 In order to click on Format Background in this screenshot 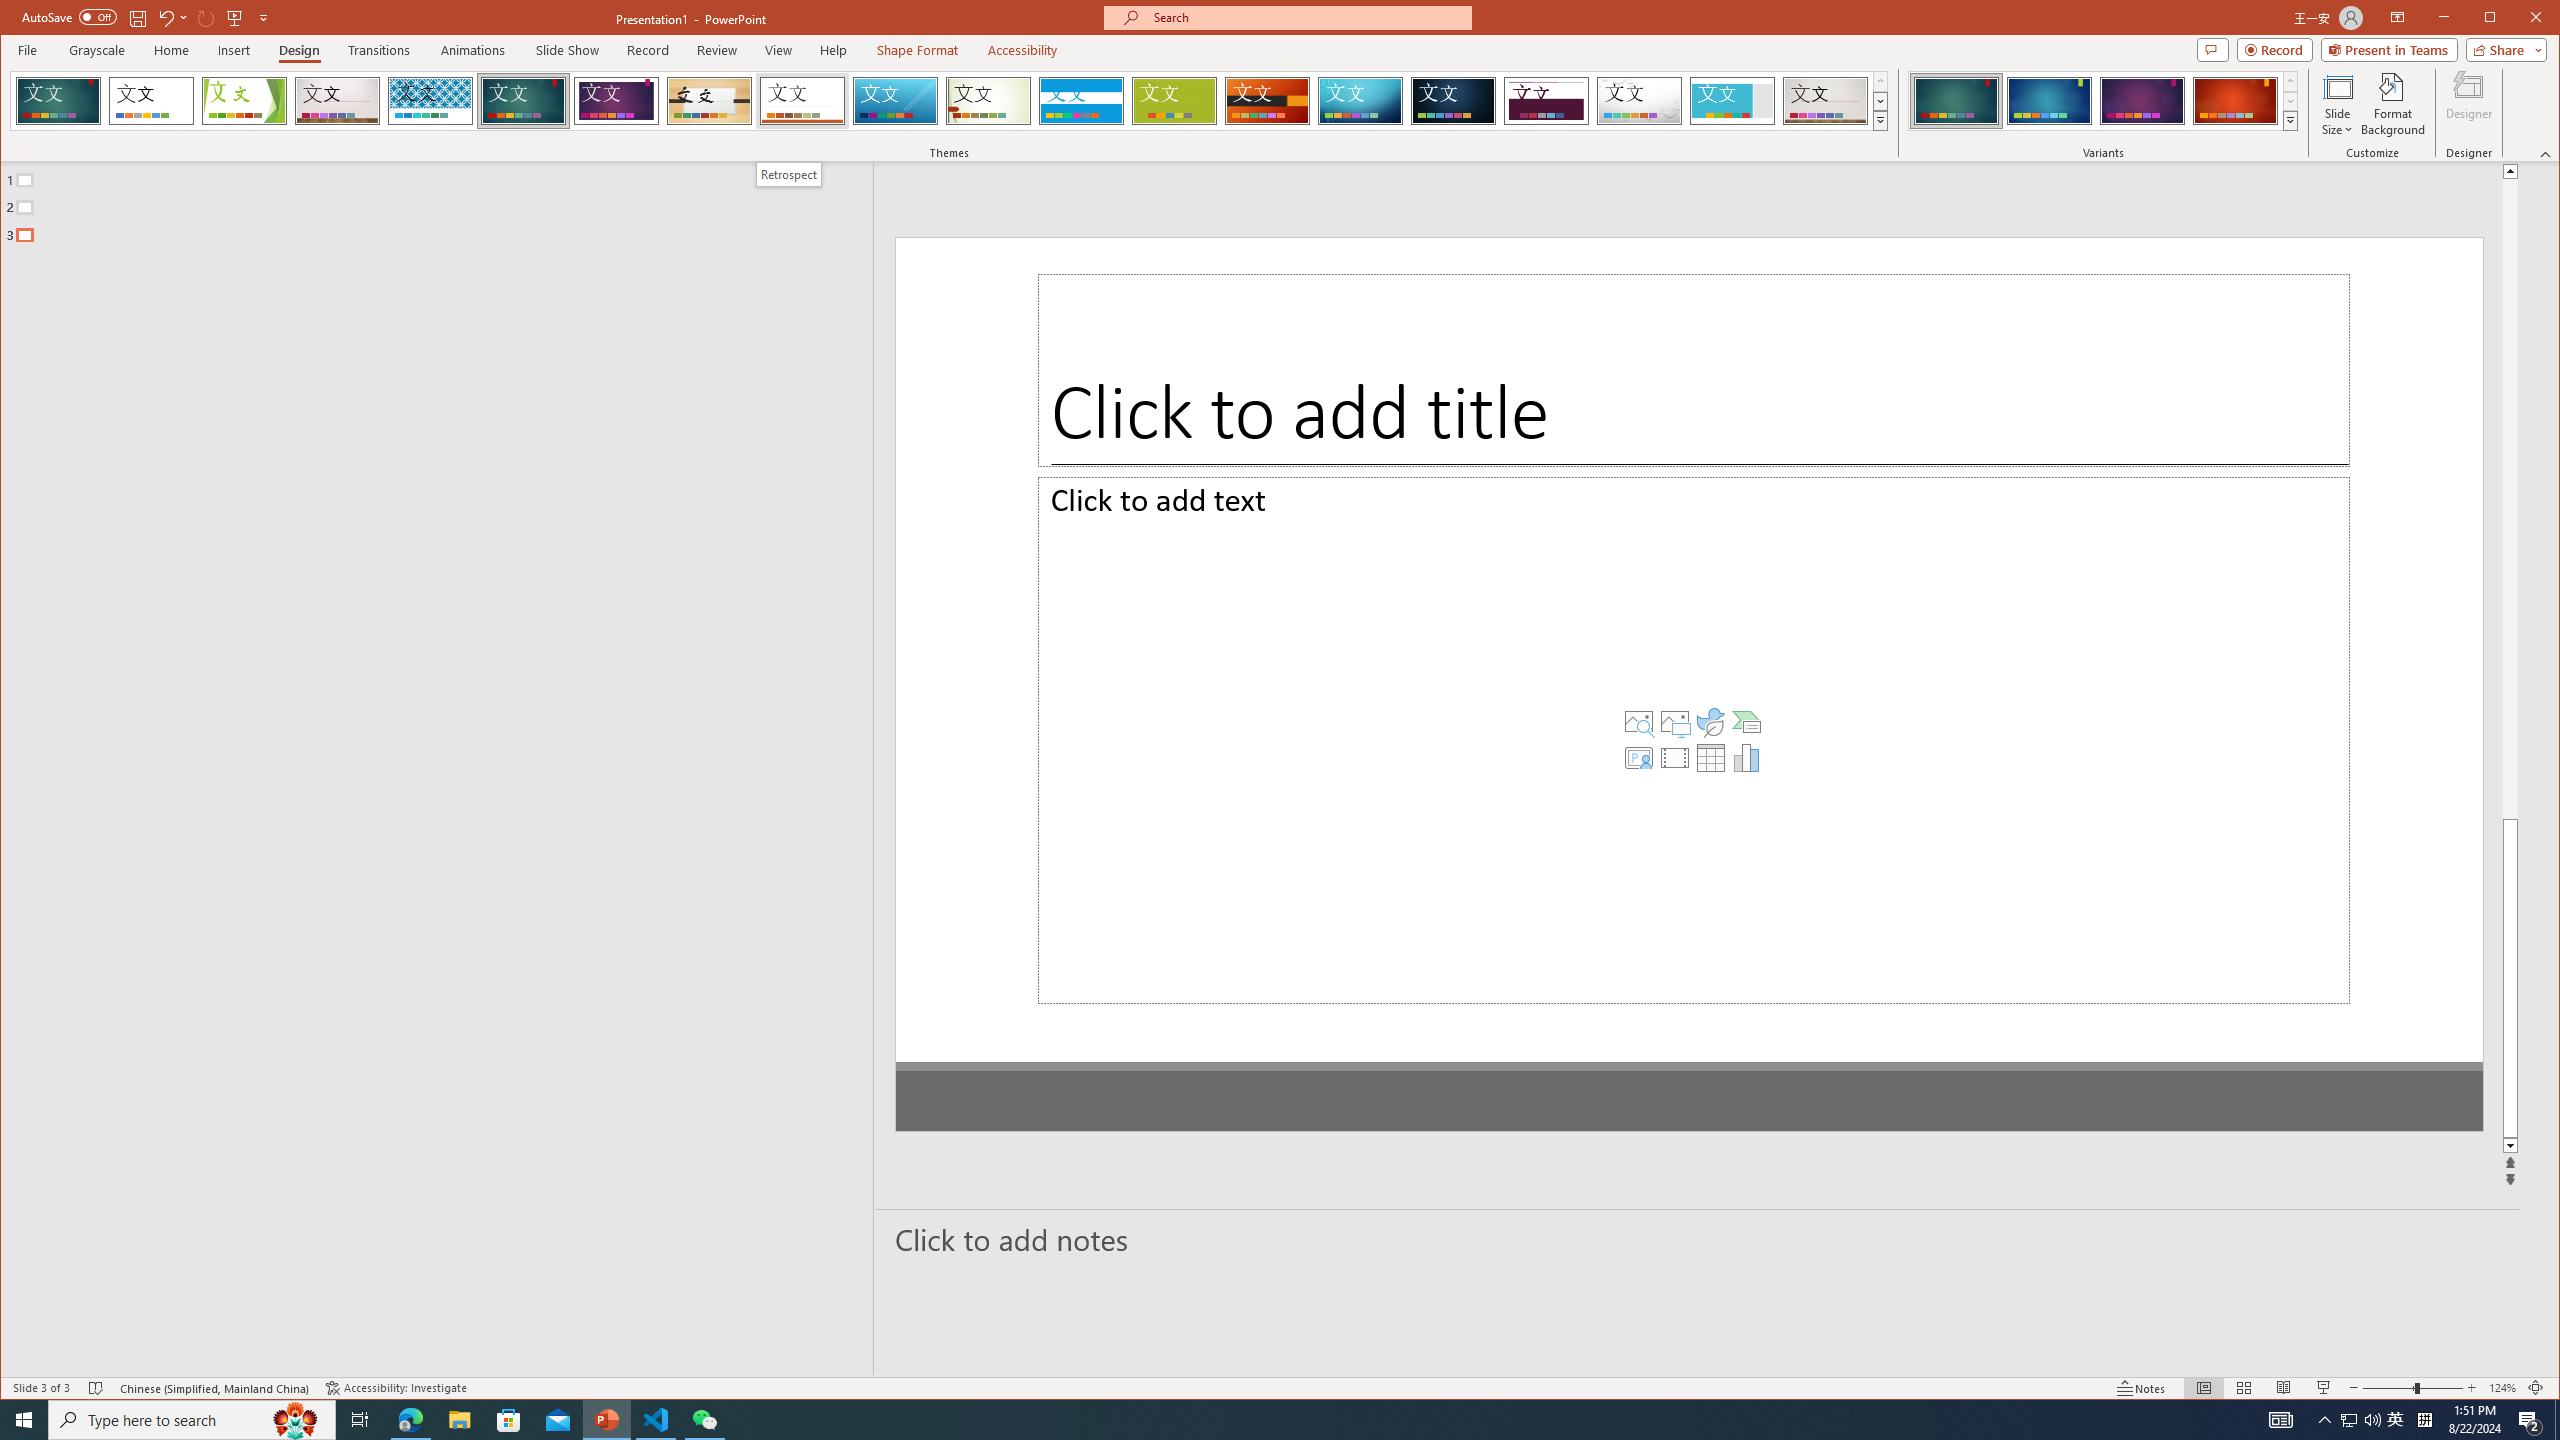, I will do `click(2392, 104)`.